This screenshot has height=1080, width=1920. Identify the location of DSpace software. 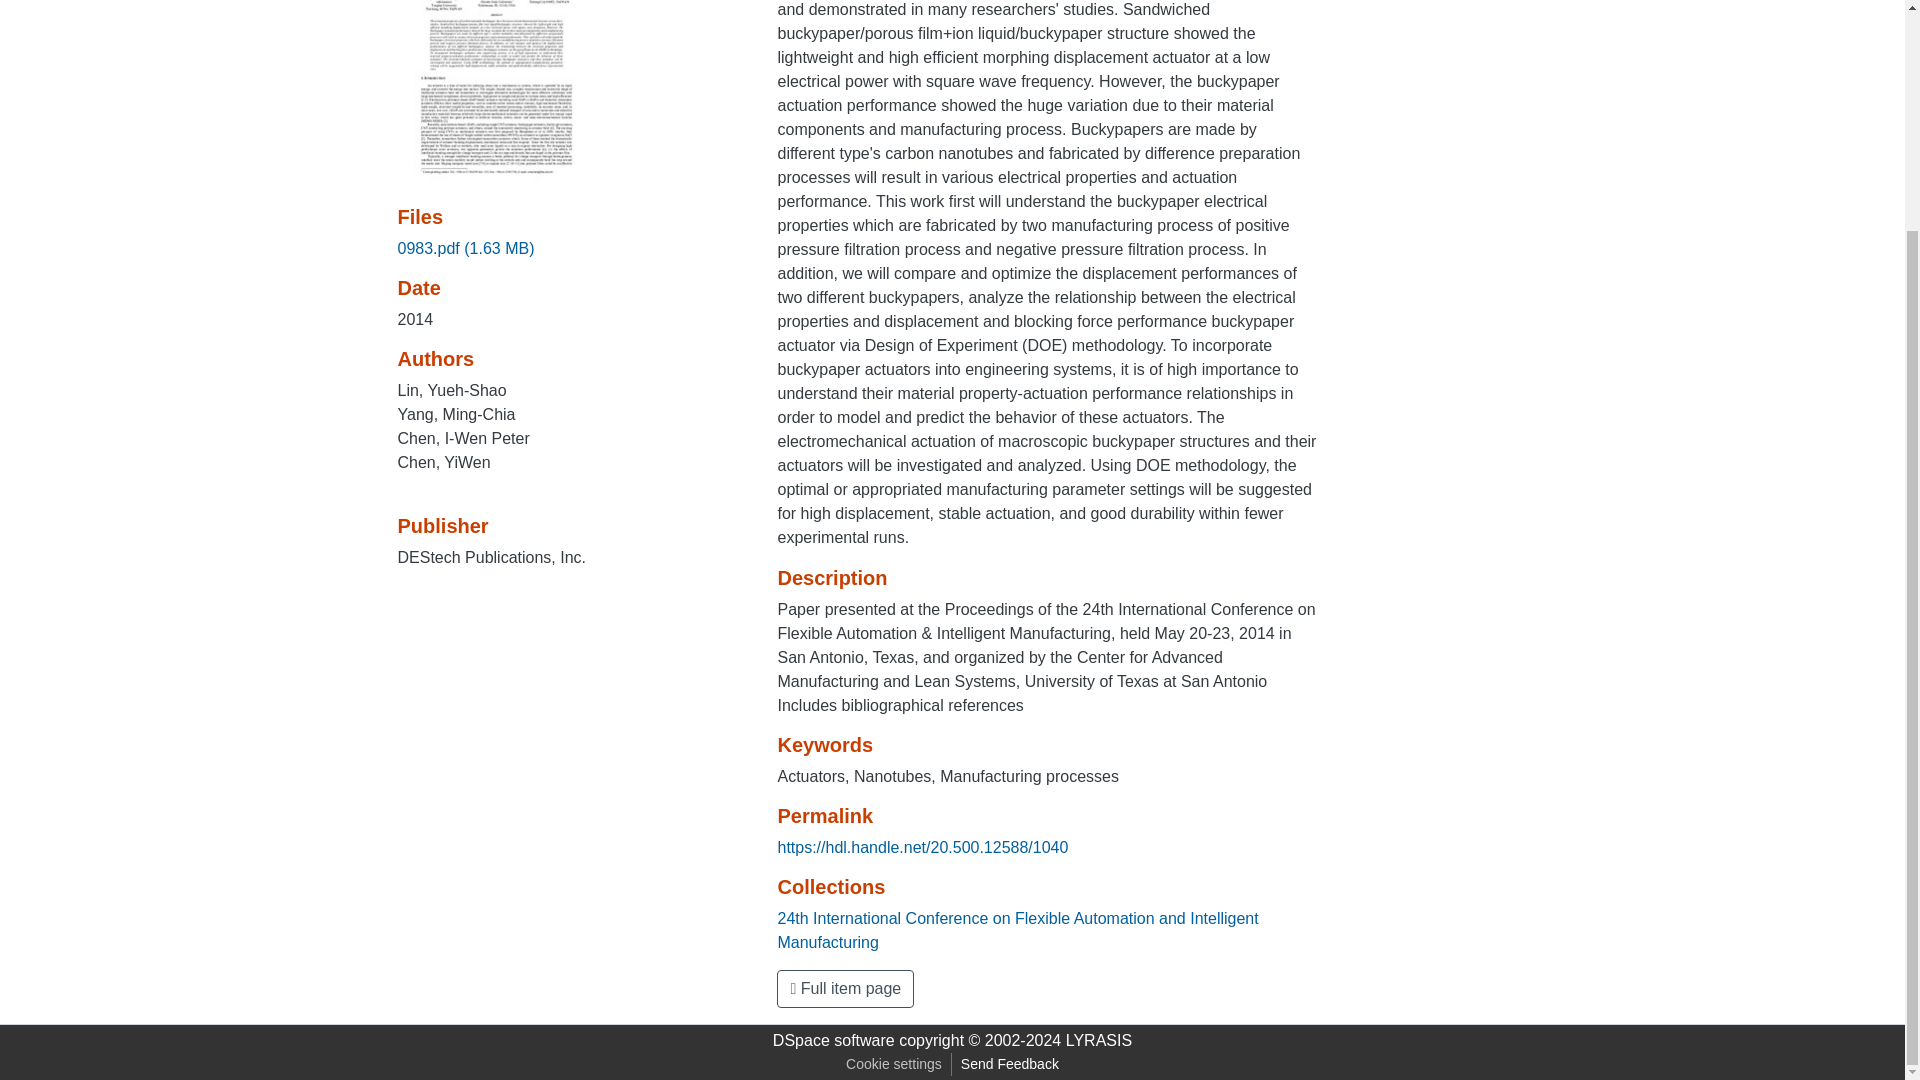
(834, 1040).